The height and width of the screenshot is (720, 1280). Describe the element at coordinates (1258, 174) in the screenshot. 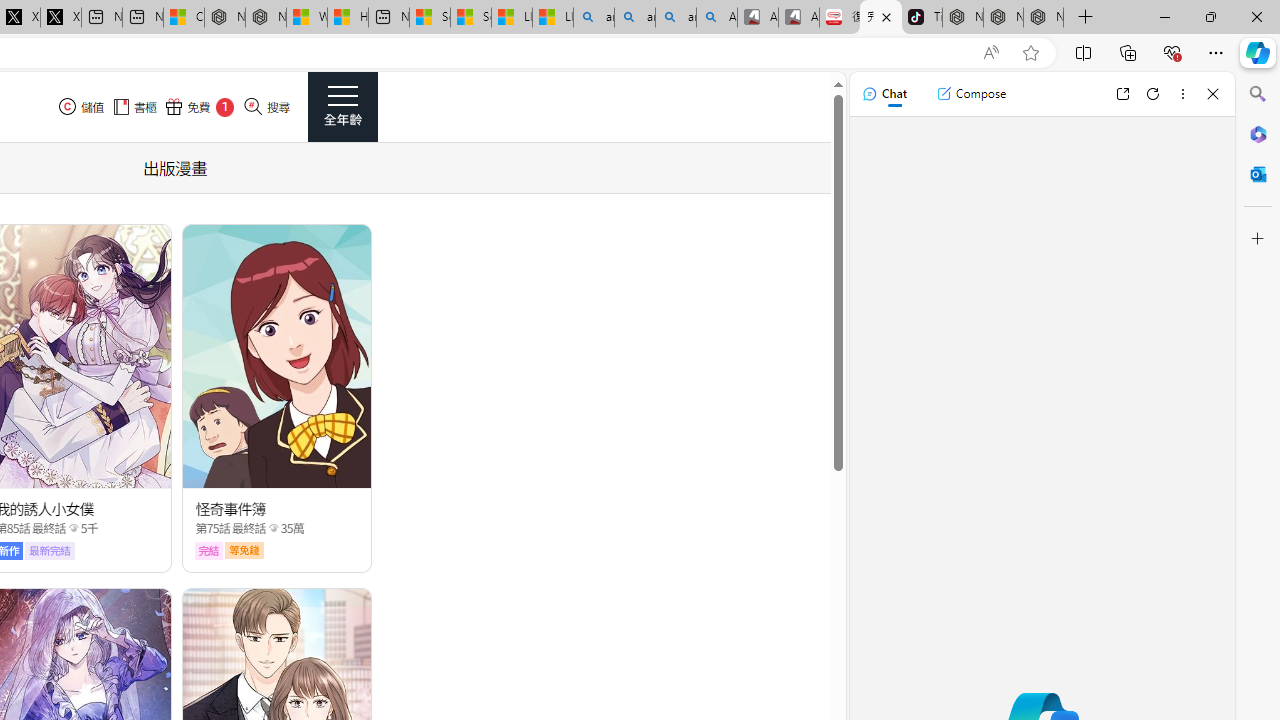

I see `Outlook` at that location.